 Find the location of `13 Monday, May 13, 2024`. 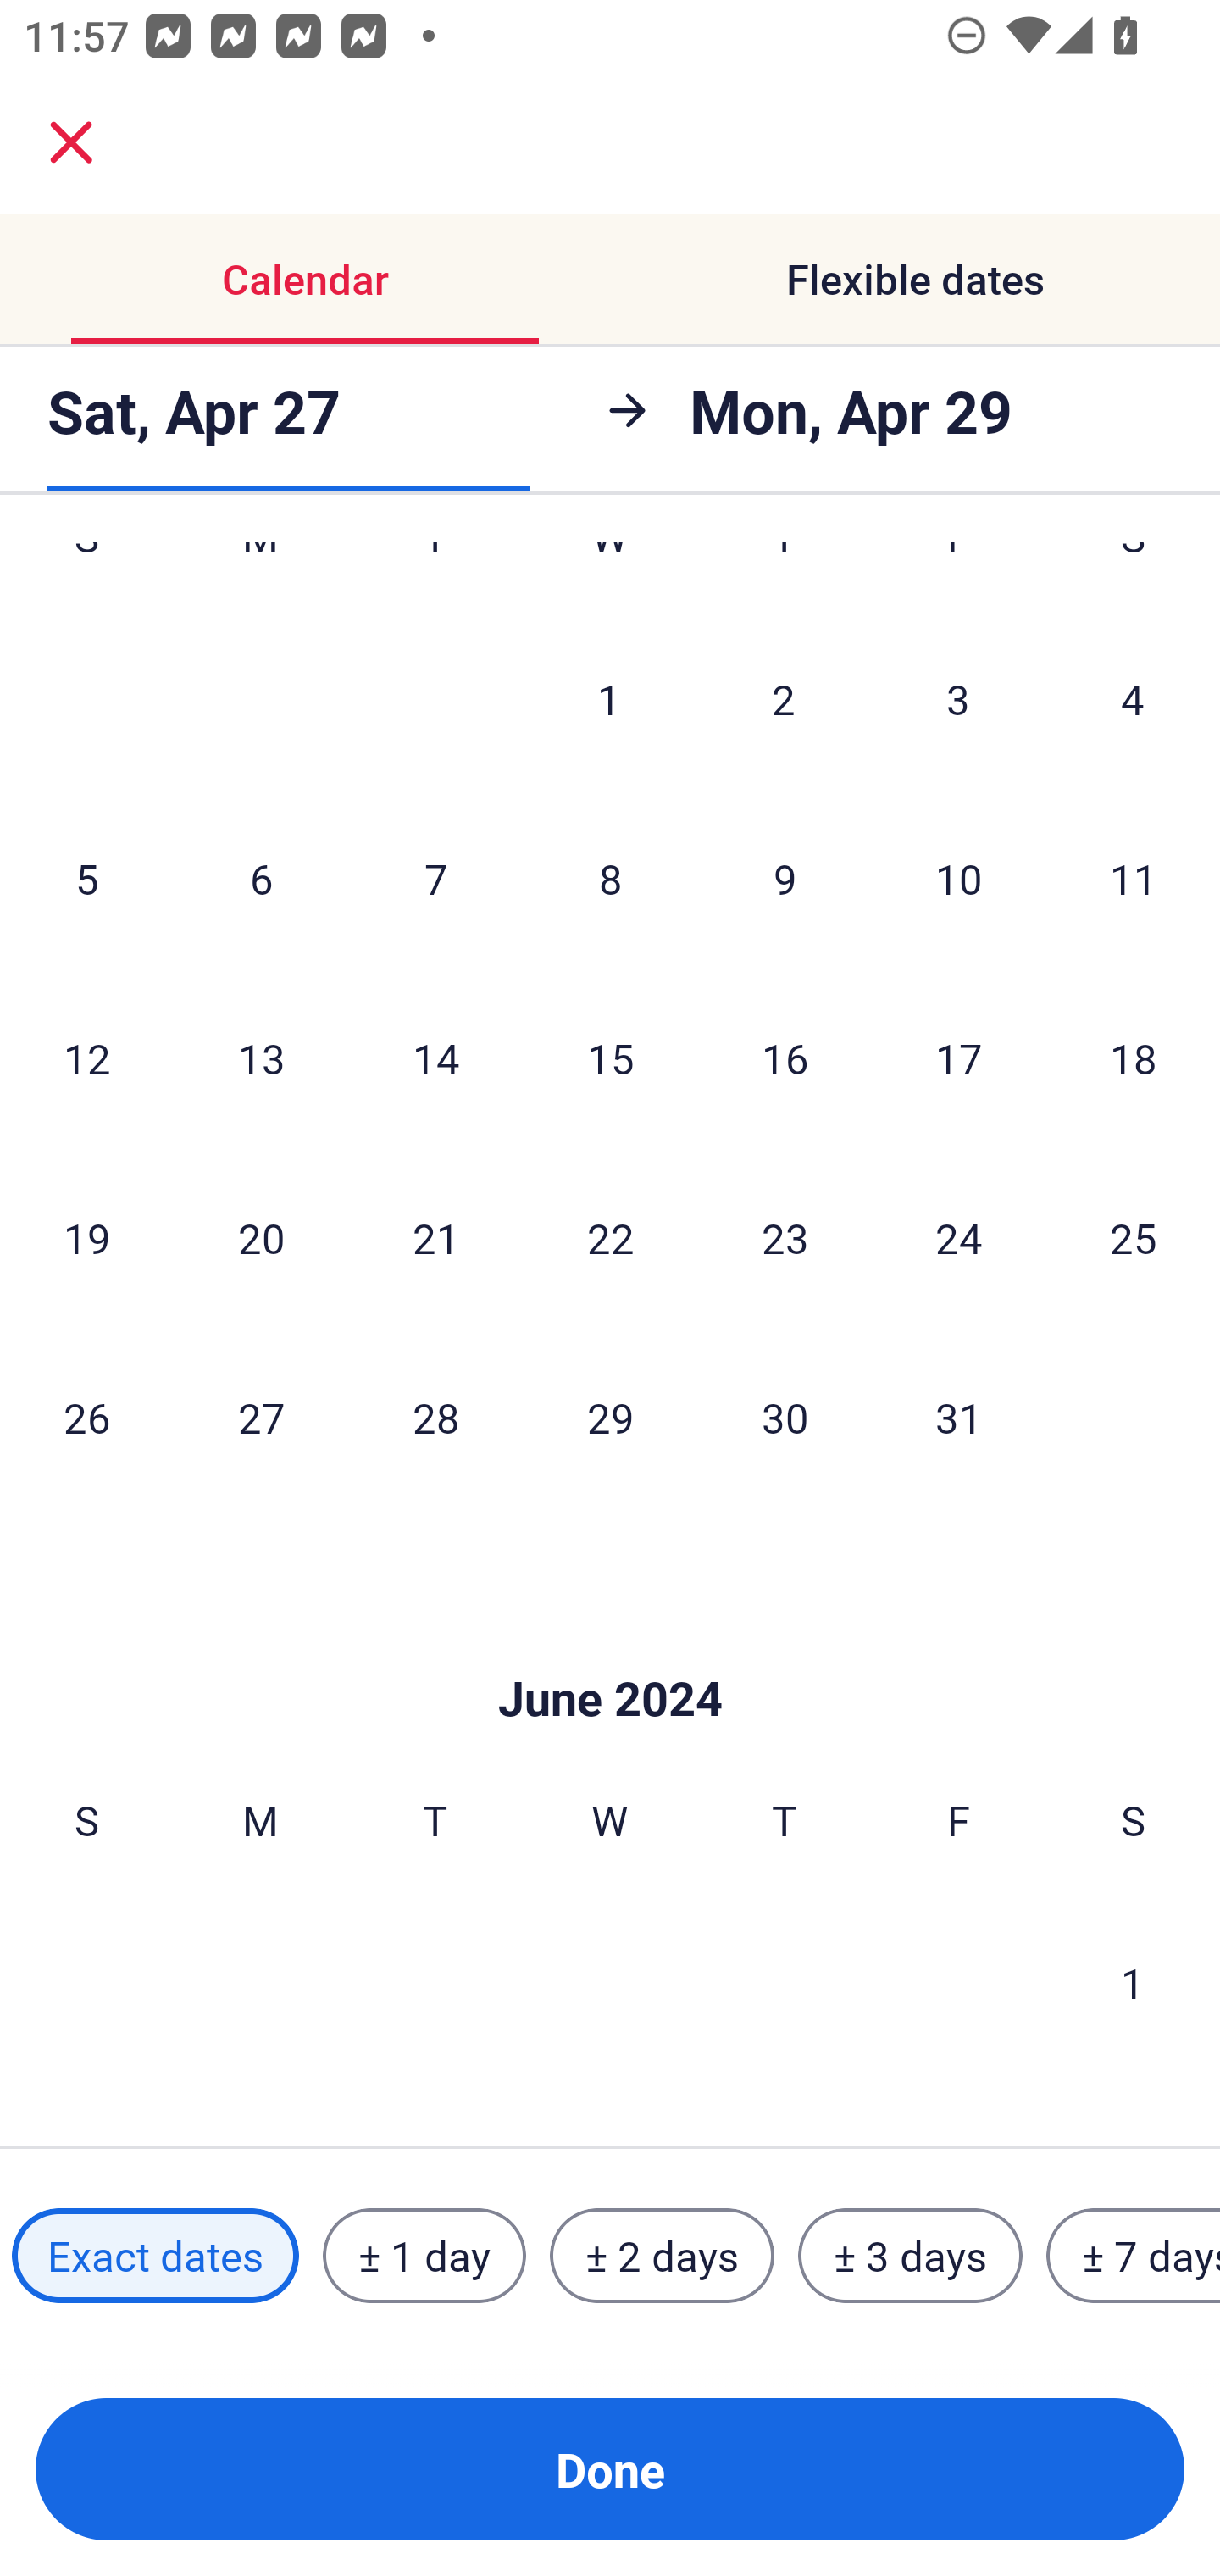

13 Monday, May 13, 2024 is located at coordinates (261, 1058).